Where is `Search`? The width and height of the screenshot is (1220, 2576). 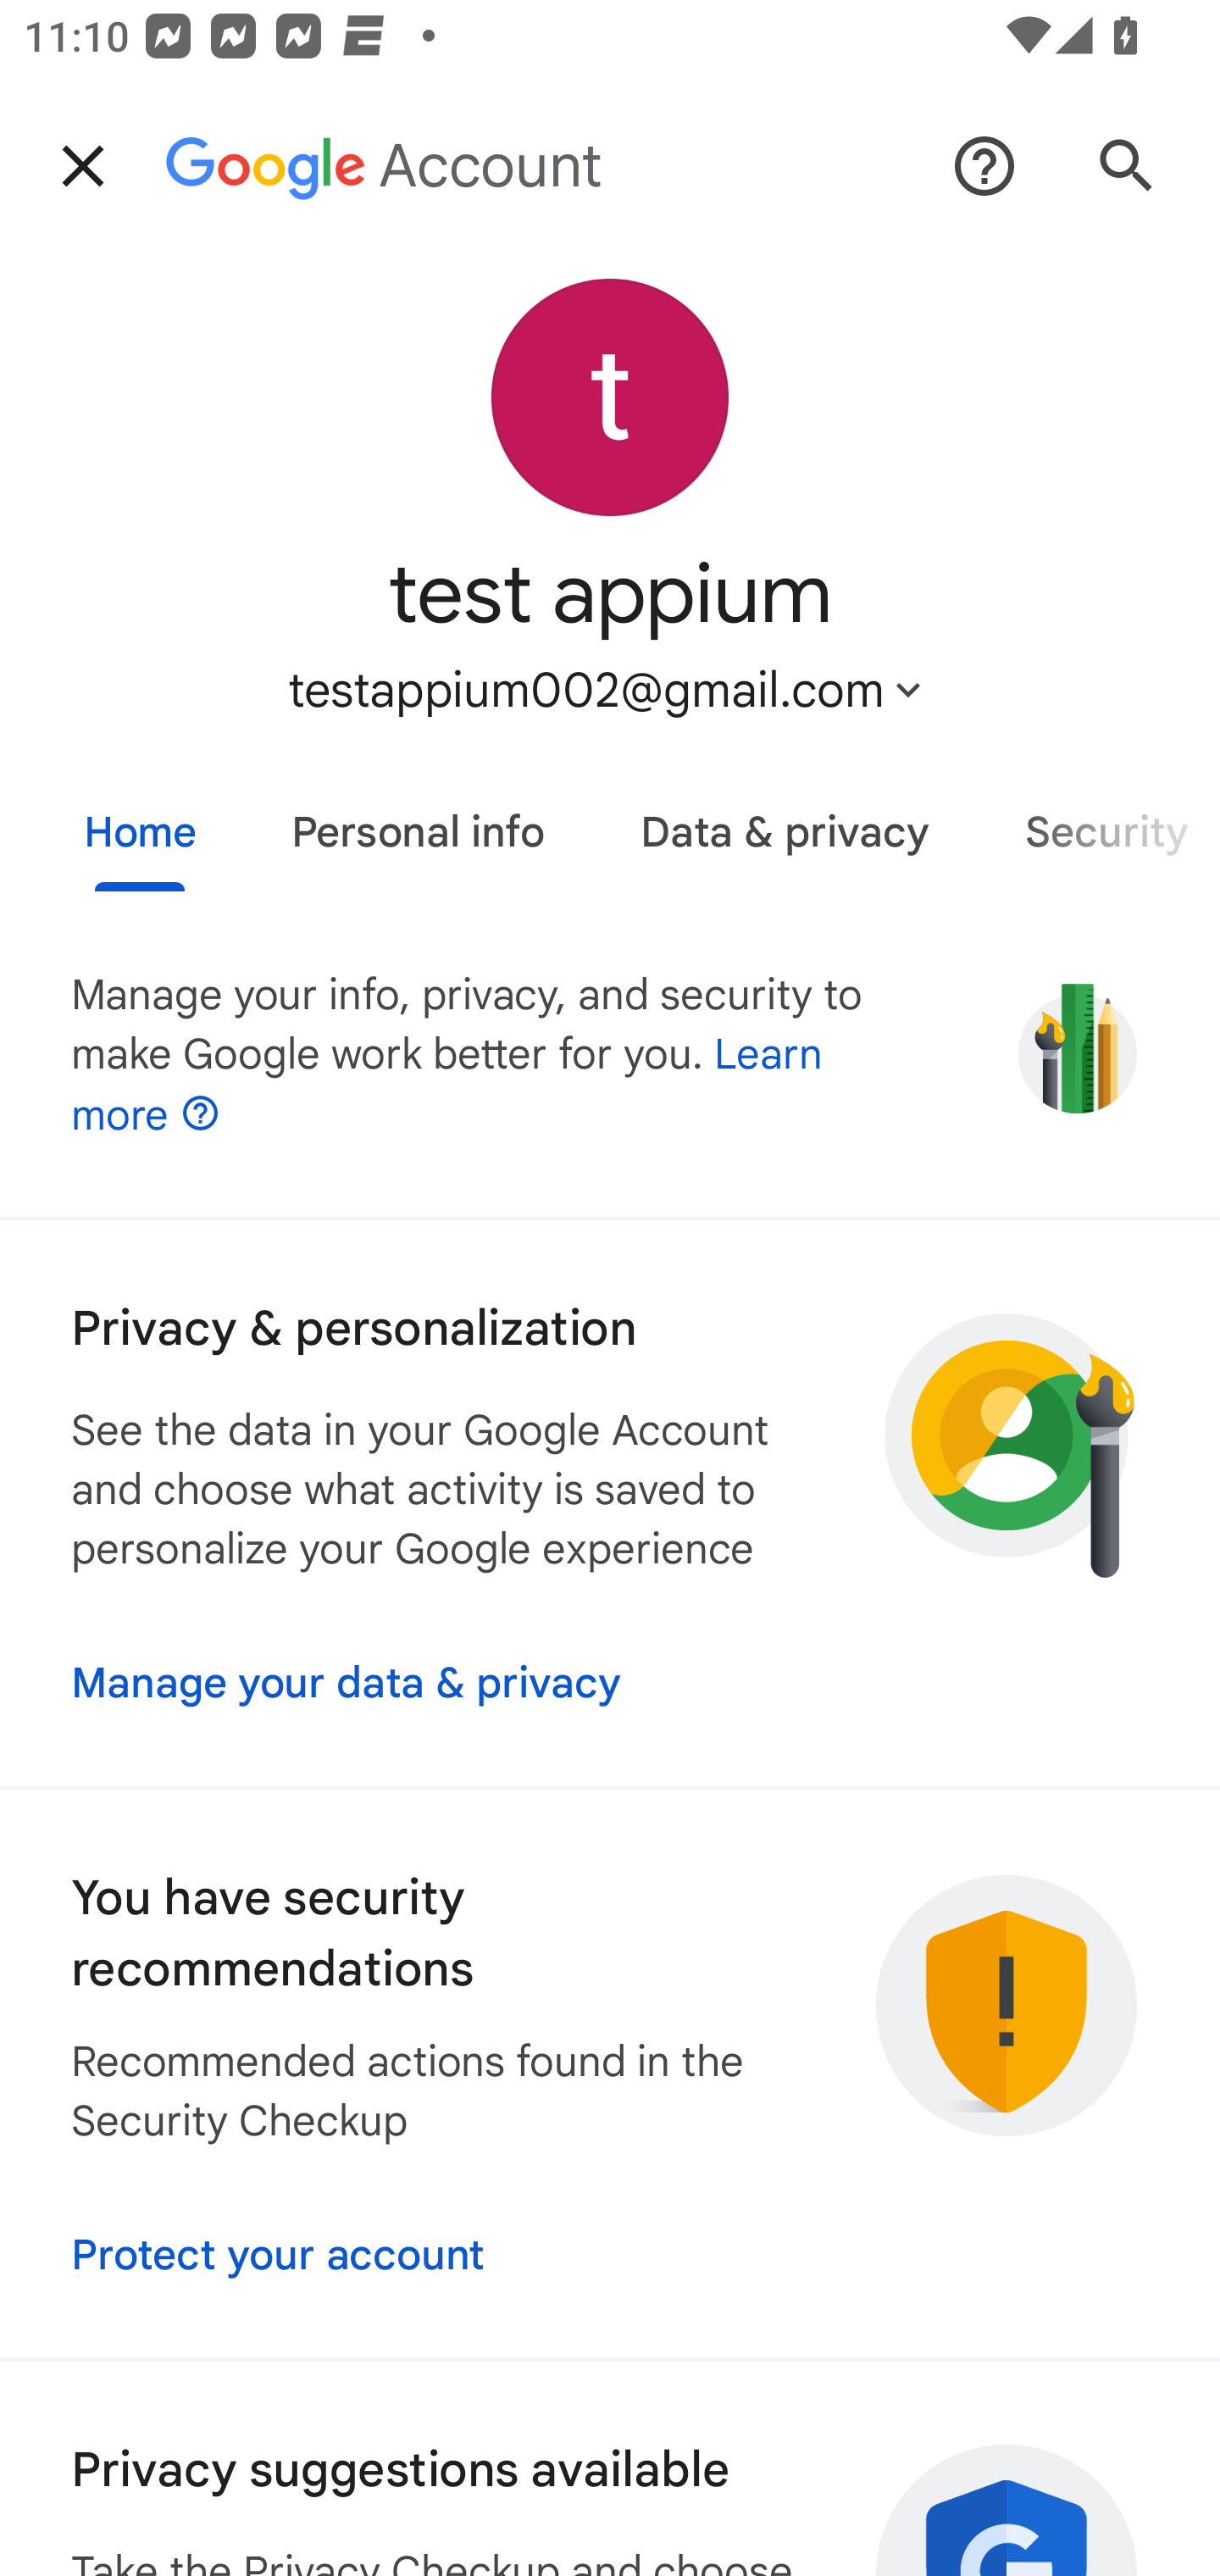 Search is located at coordinates (1127, 166).